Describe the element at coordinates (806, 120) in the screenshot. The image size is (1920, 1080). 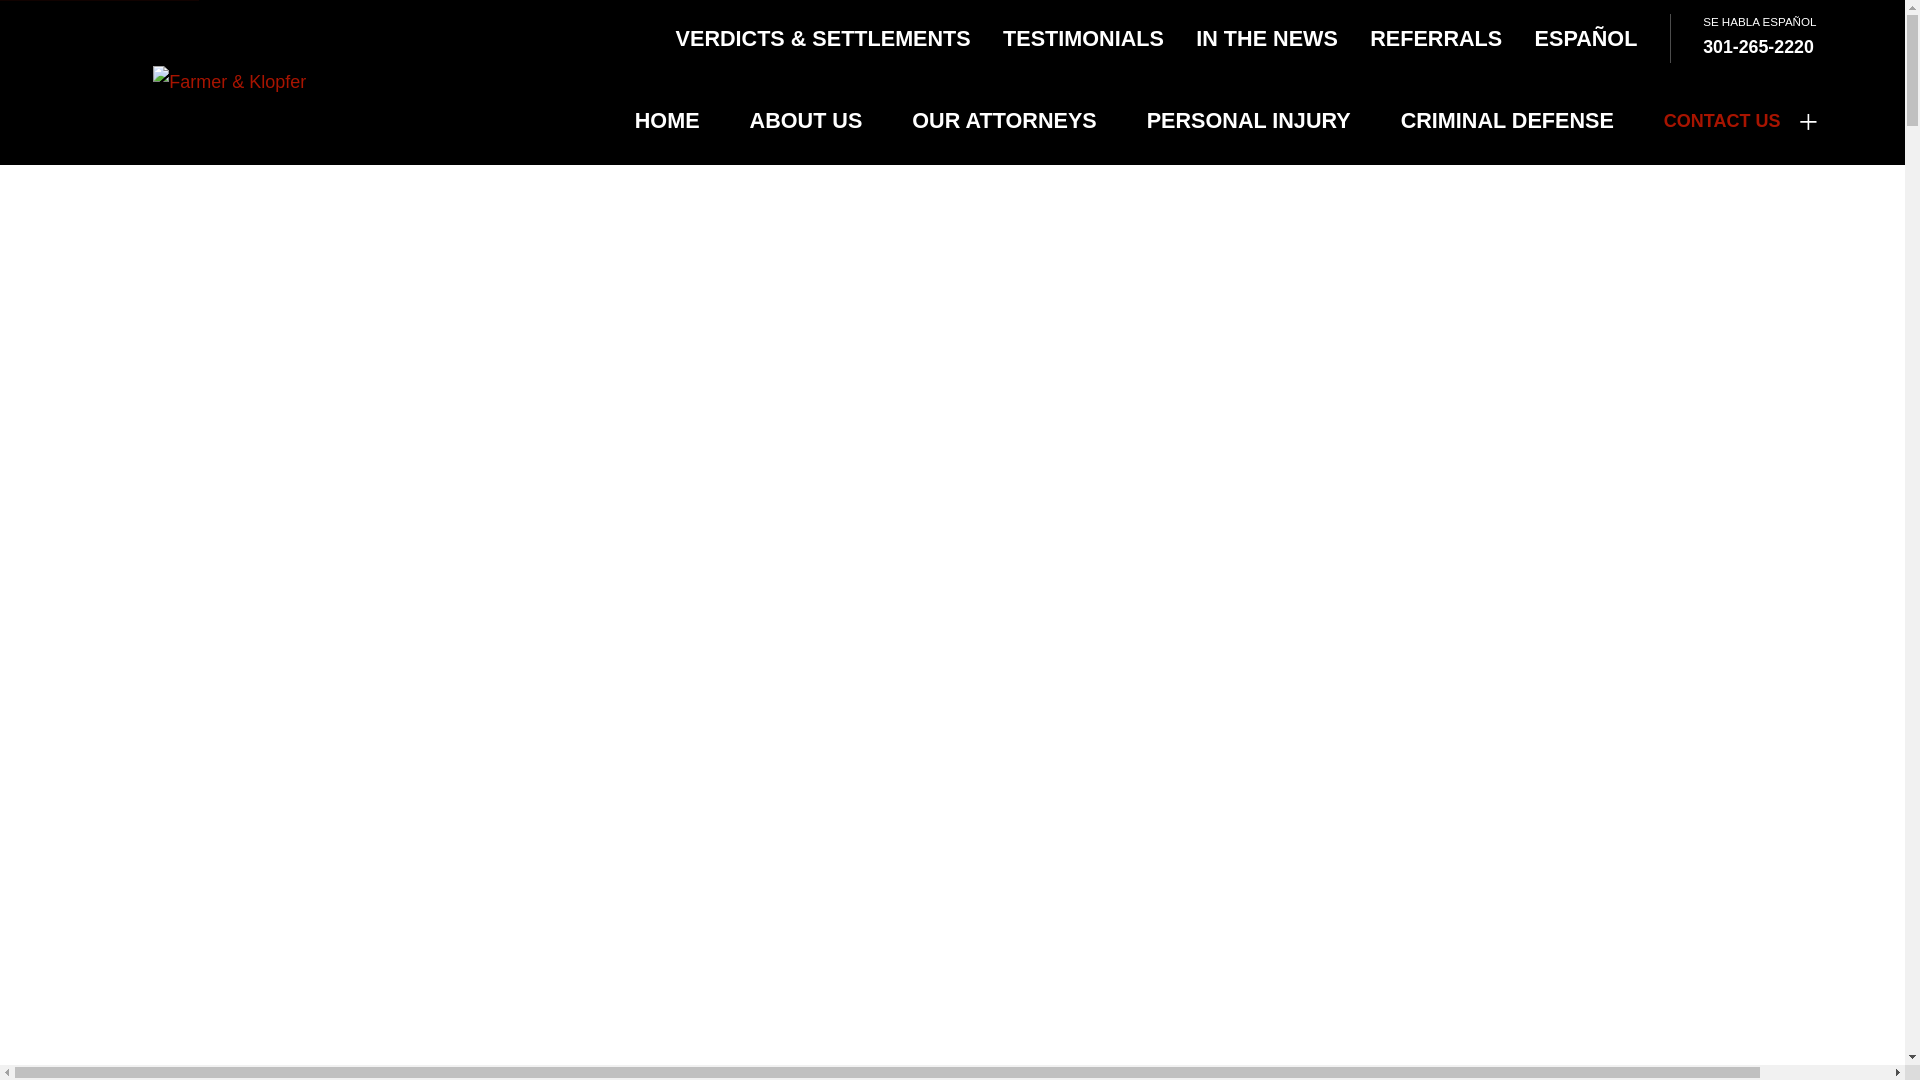
I see `ABOUT US` at that location.